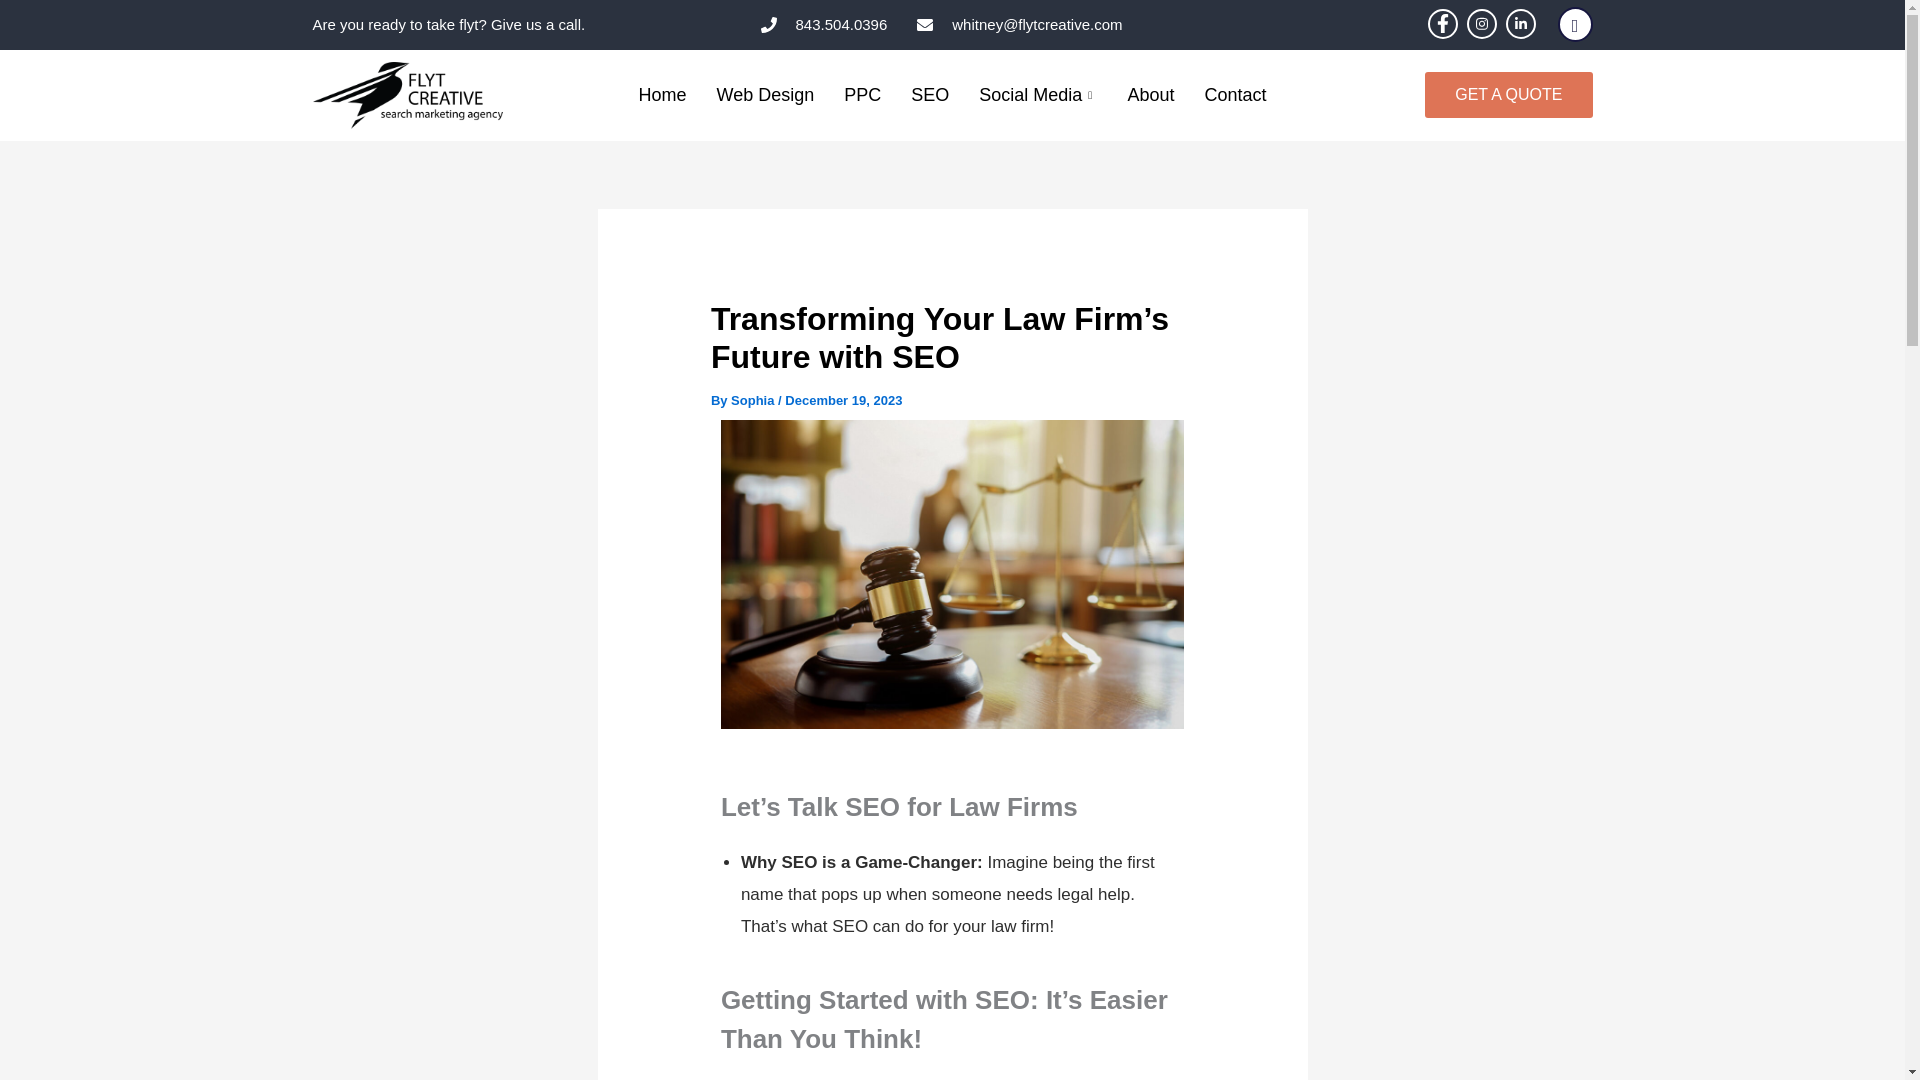 The height and width of the screenshot is (1080, 1920). I want to click on GET A QUOTE, so click(1508, 94).